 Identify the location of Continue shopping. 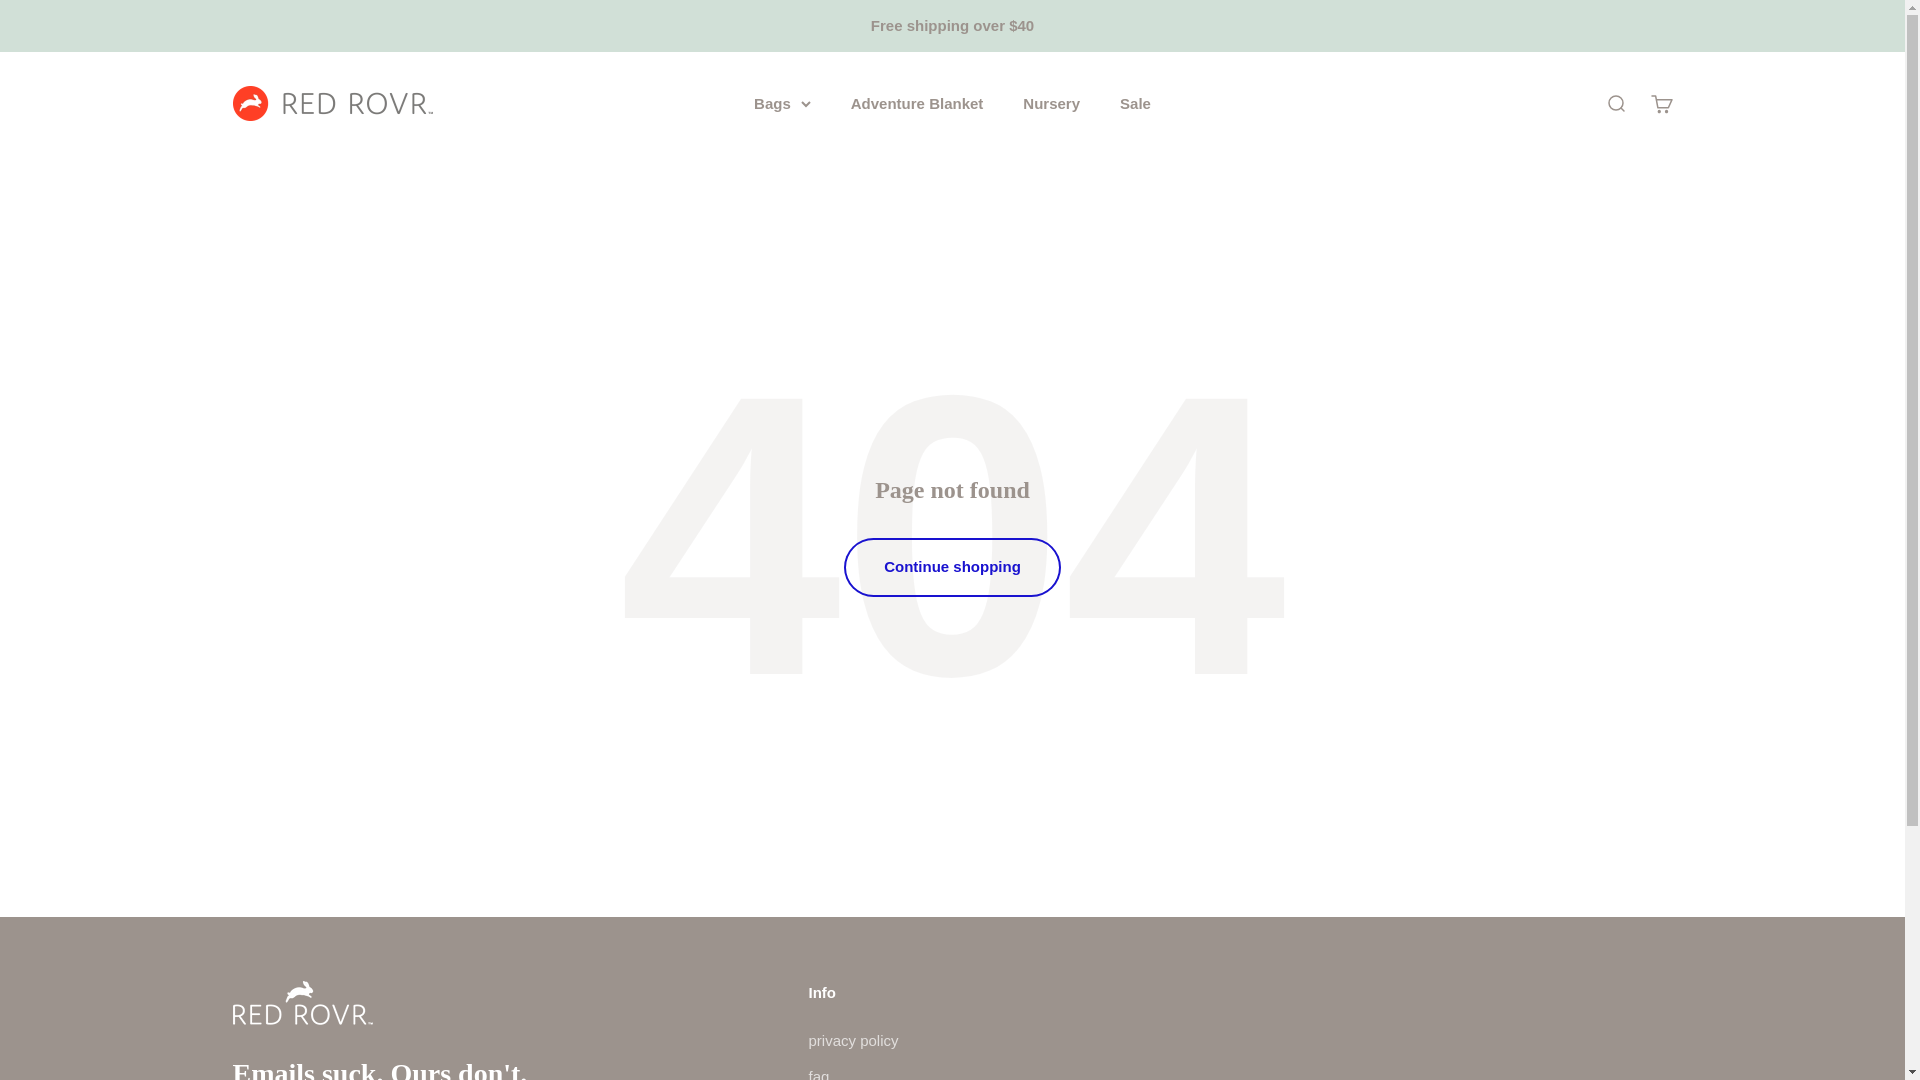
(952, 566).